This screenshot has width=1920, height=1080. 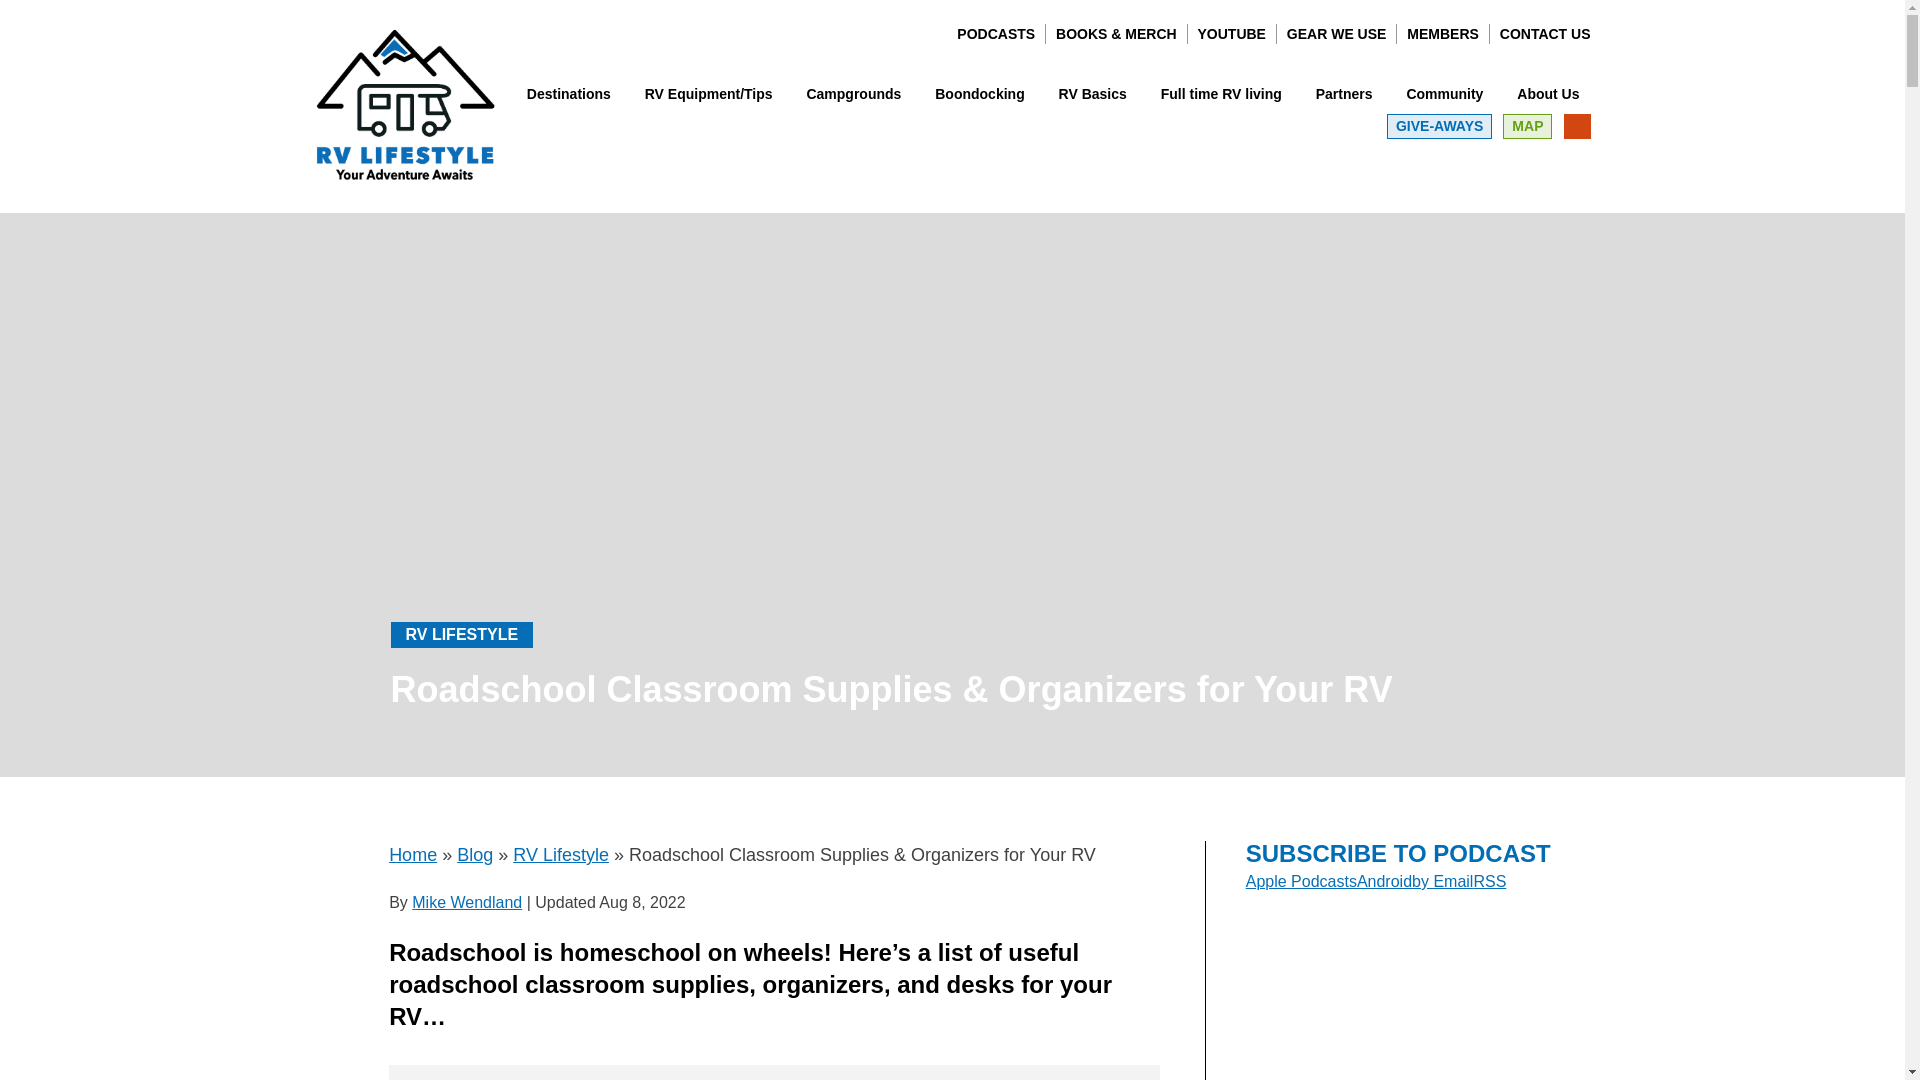 What do you see at coordinates (1442, 34) in the screenshot?
I see `MEMBERS` at bounding box center [1442, 34].